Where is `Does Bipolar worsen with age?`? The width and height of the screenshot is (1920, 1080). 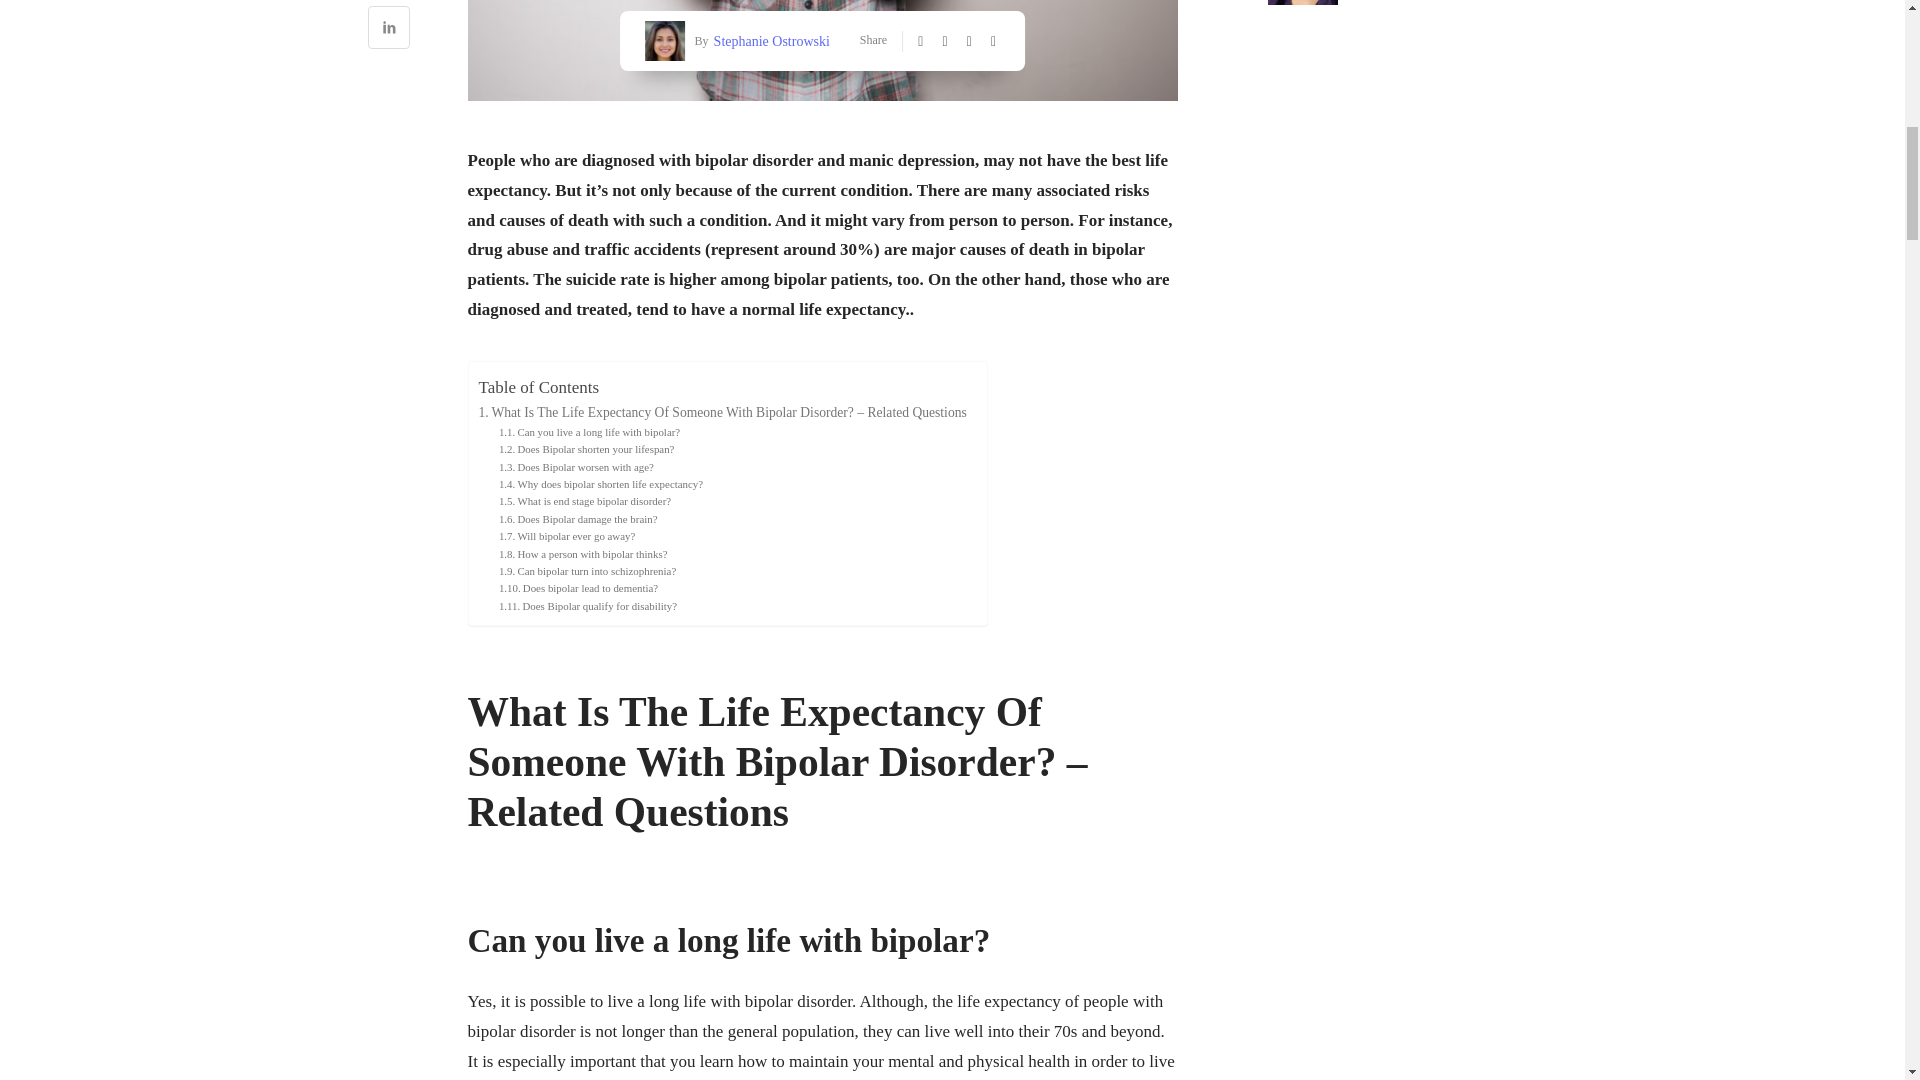 Does Bipolar worsen with age? is located at coordinates (576, 468).